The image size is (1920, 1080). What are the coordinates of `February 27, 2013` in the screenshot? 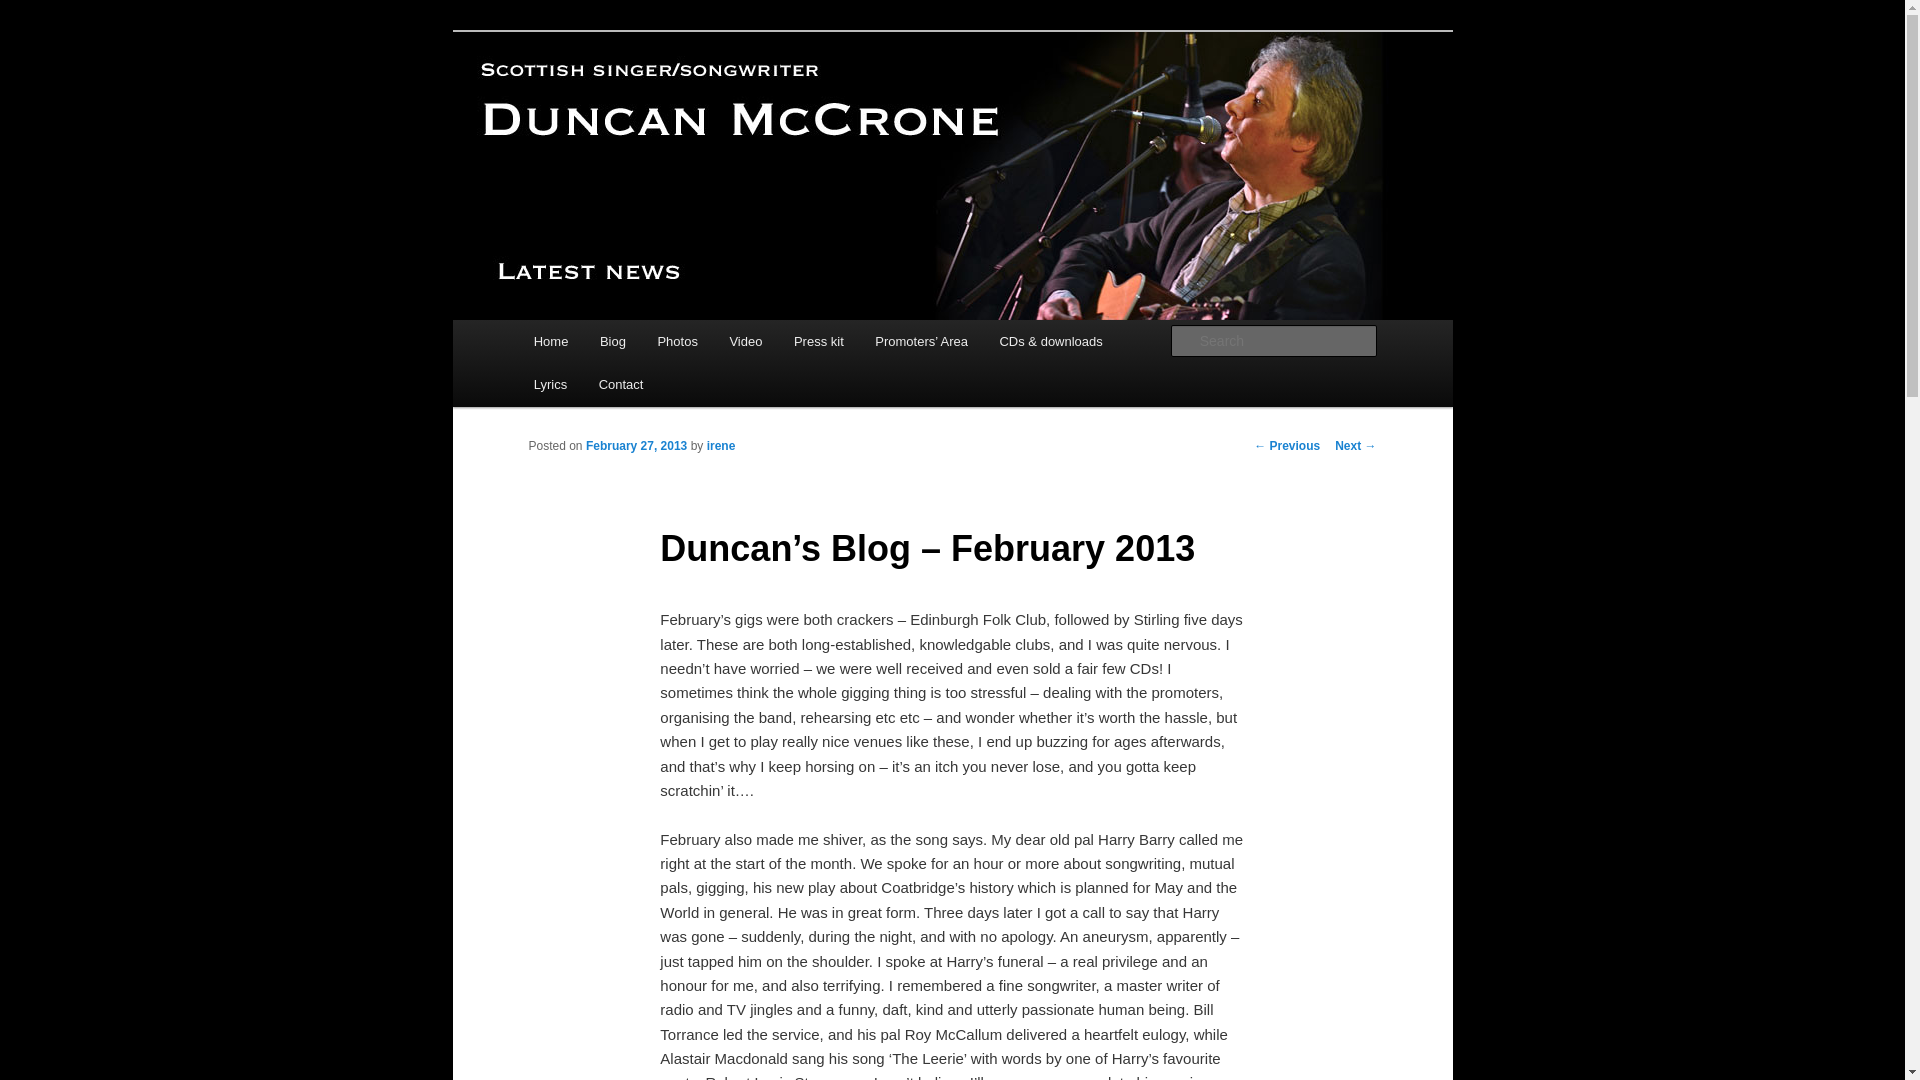 It's located at (636, 445).